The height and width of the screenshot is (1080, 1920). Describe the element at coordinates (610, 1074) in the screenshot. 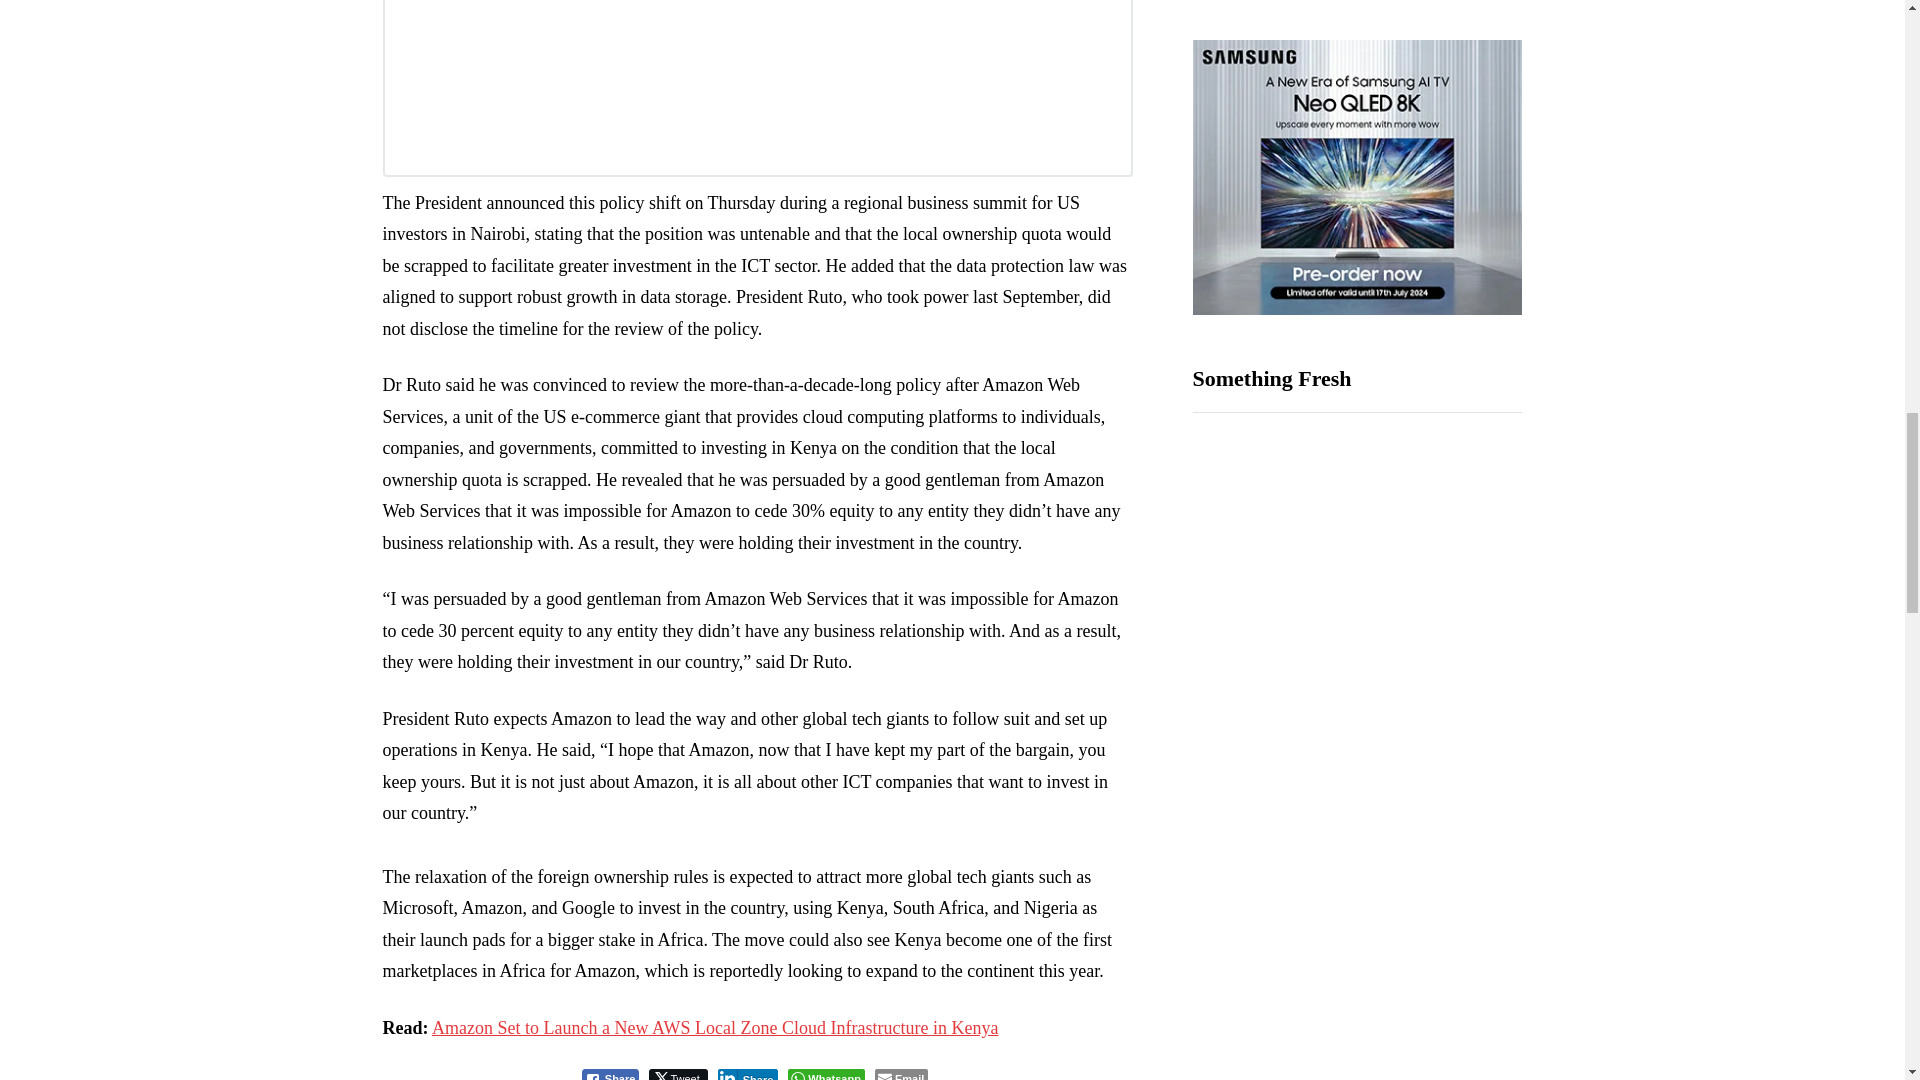

I see `Share` at that location.